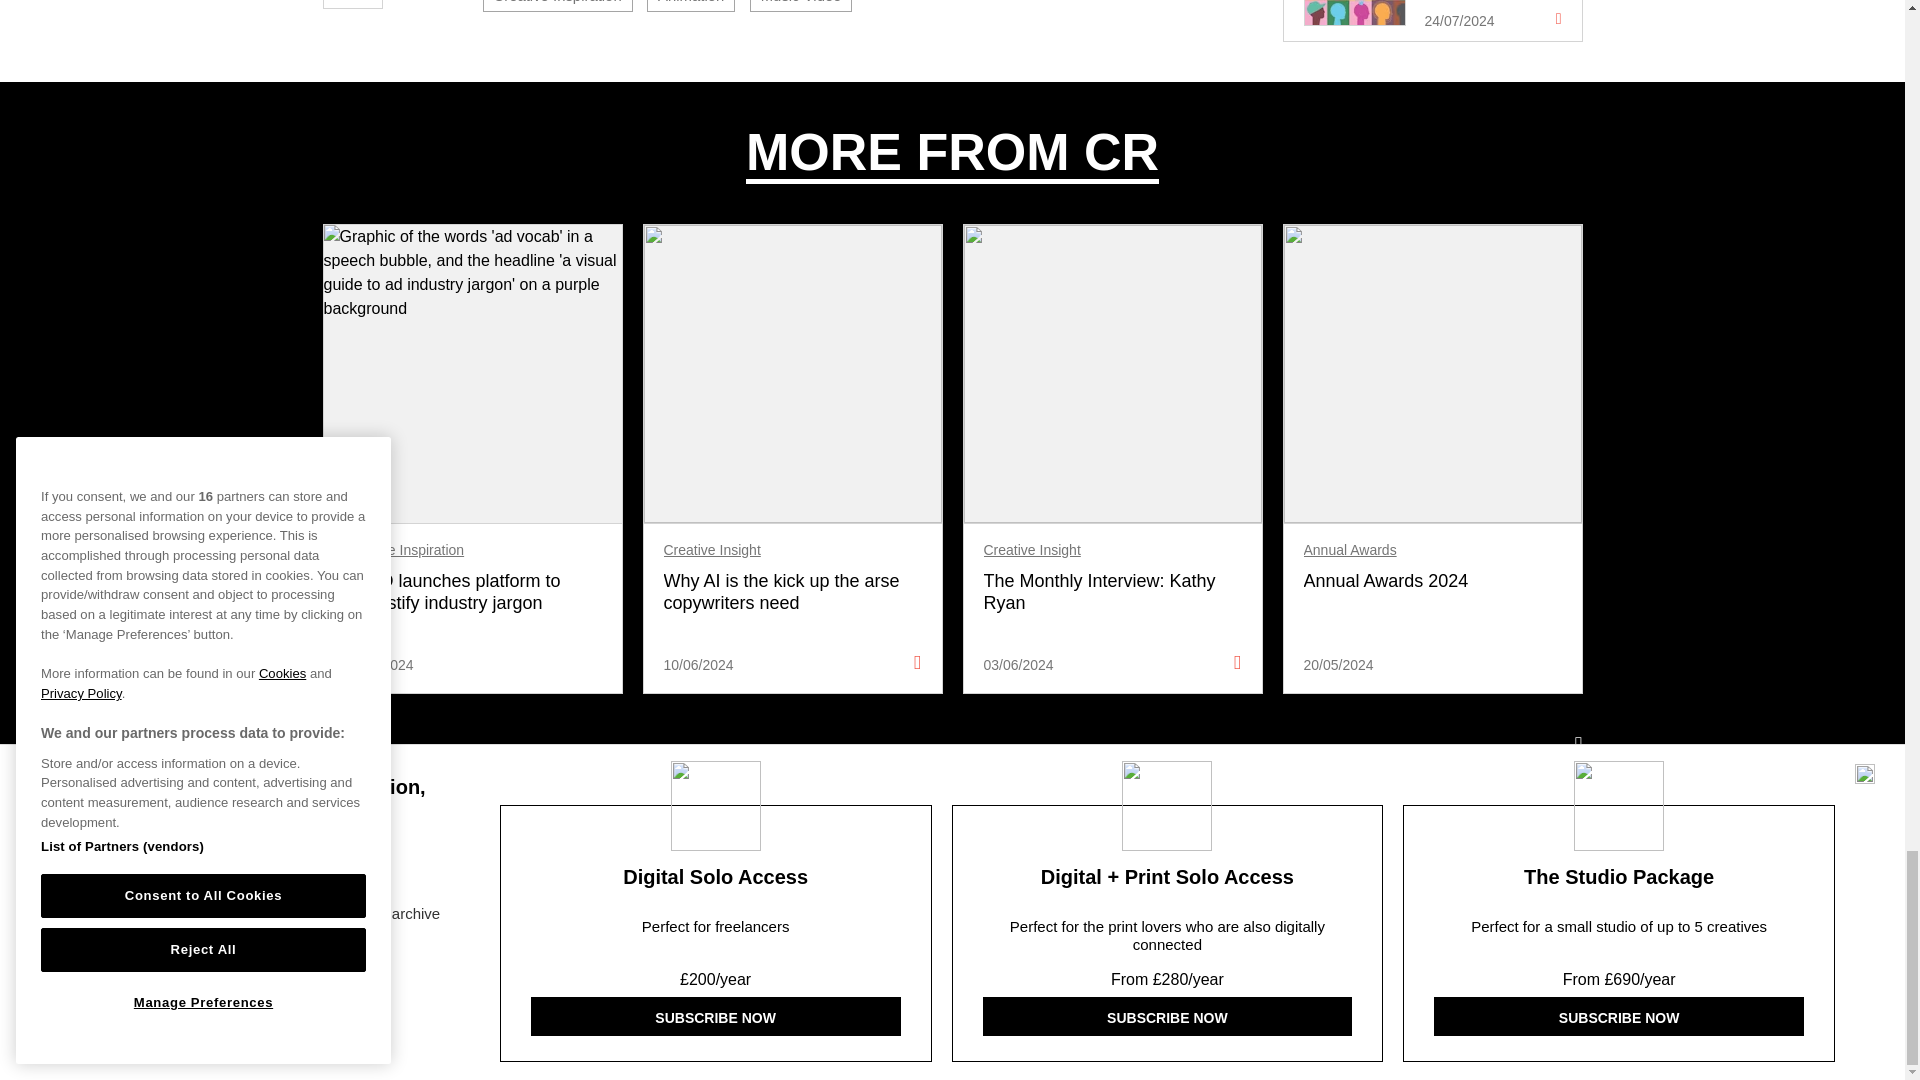  I want to click on Music Video, so click(801, 6).